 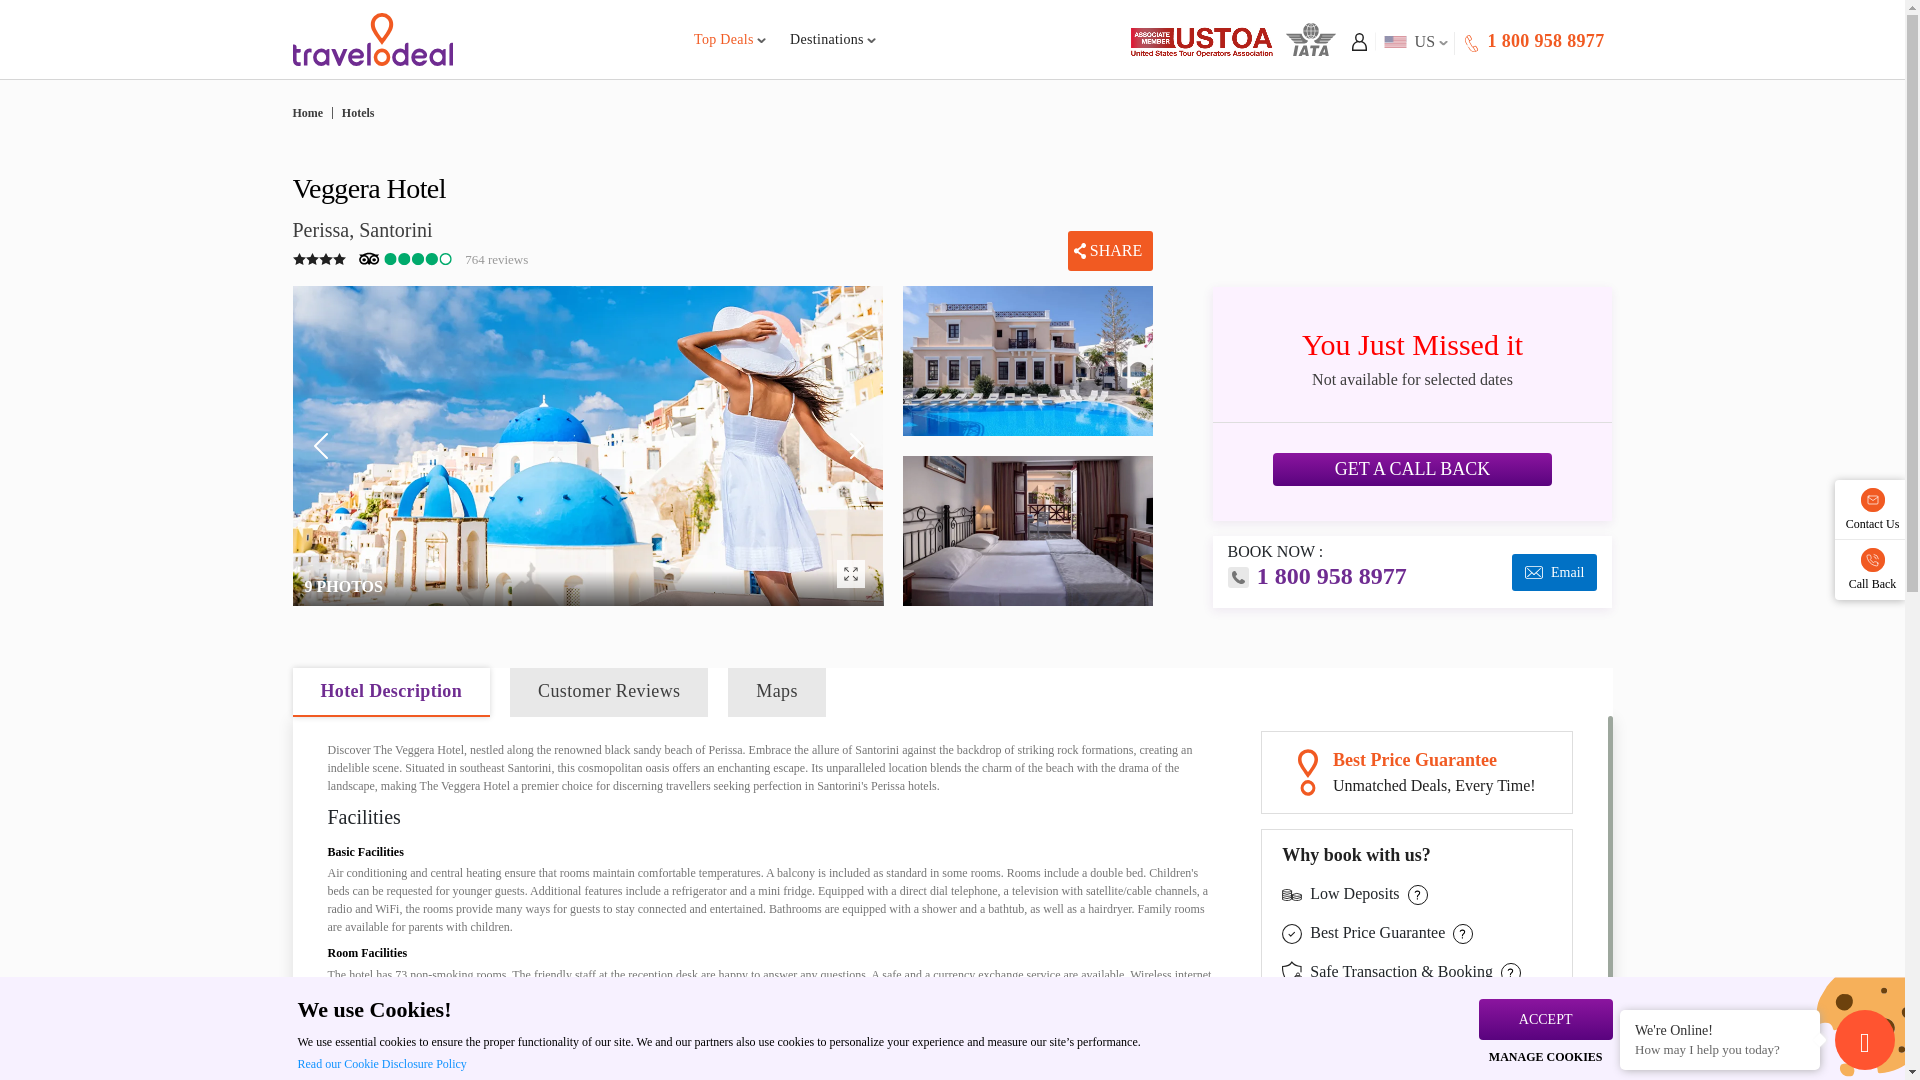 I want to click on Top Deals, so click(x=730, y=39).